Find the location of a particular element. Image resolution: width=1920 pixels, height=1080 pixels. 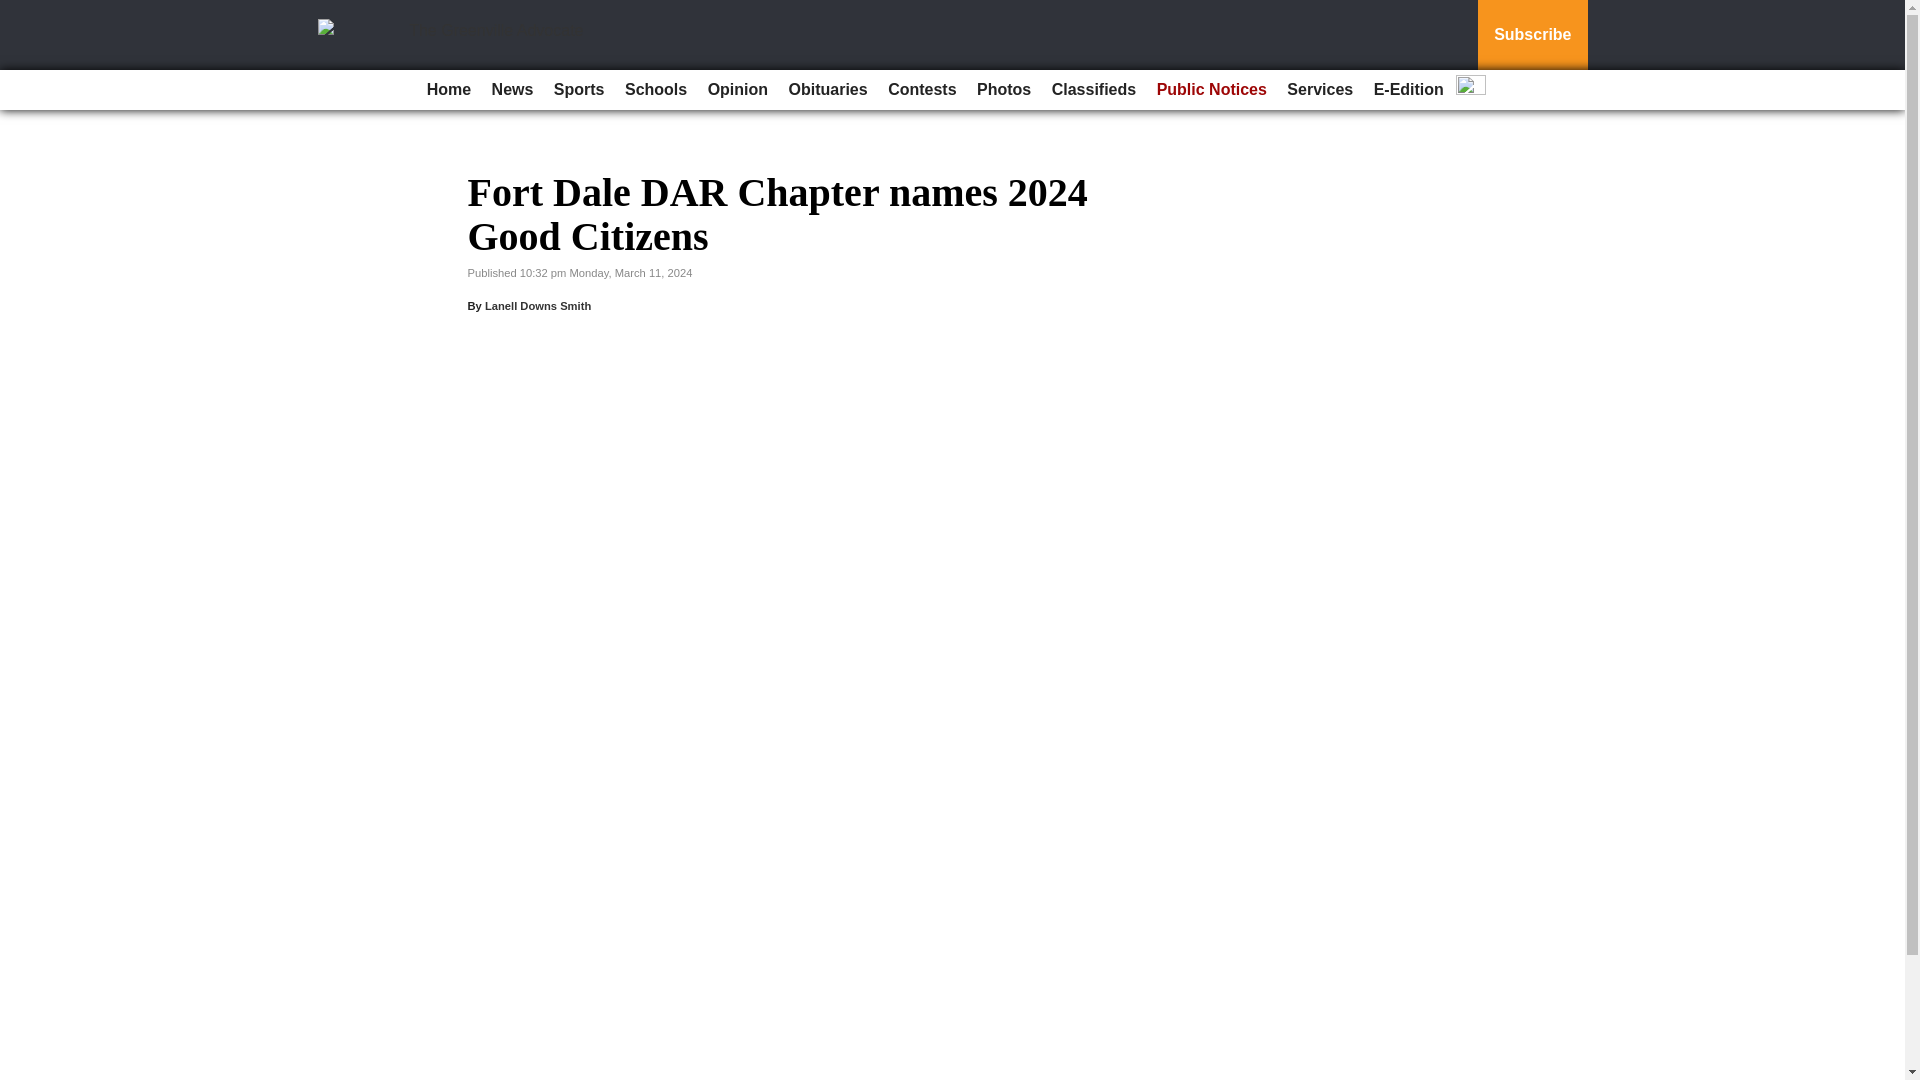

Obituaries is located at coordinates (828, 90).